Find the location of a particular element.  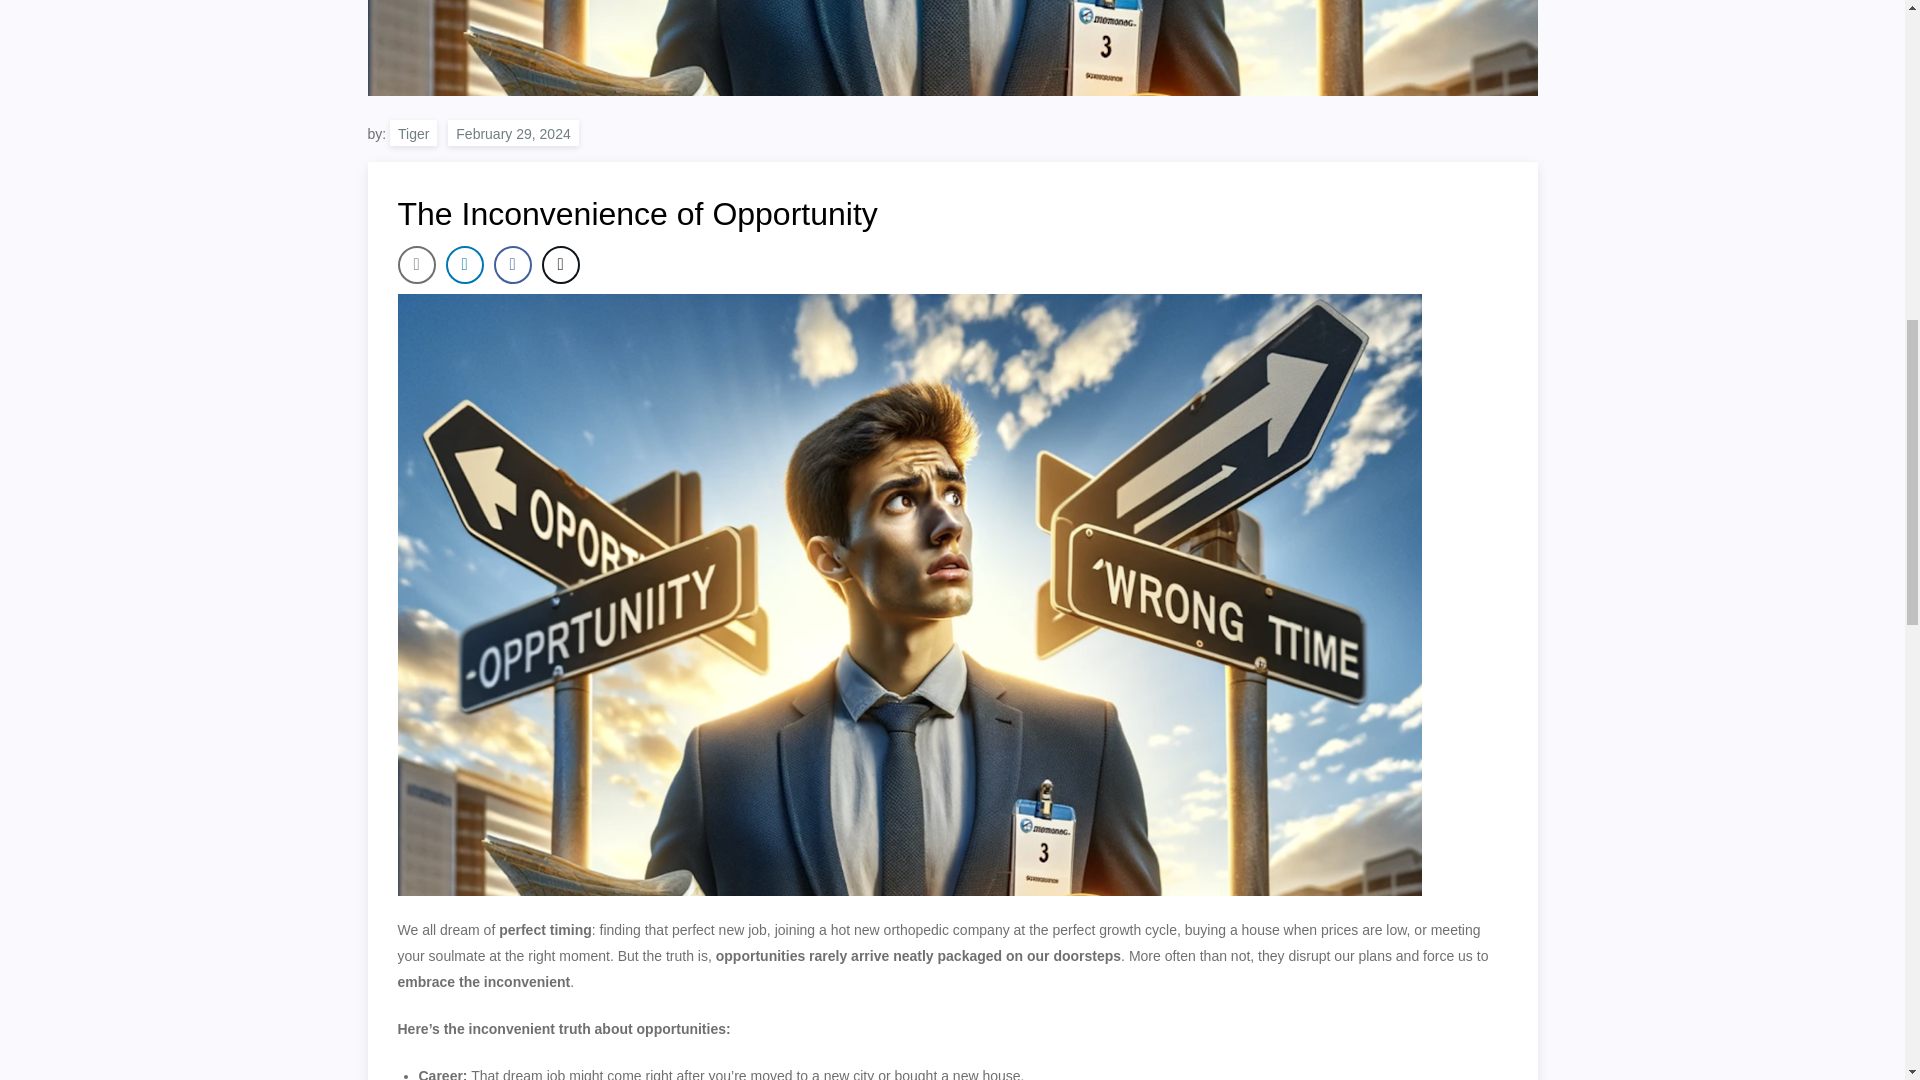

February 29, 2024 is located at coordinates (512, 132).